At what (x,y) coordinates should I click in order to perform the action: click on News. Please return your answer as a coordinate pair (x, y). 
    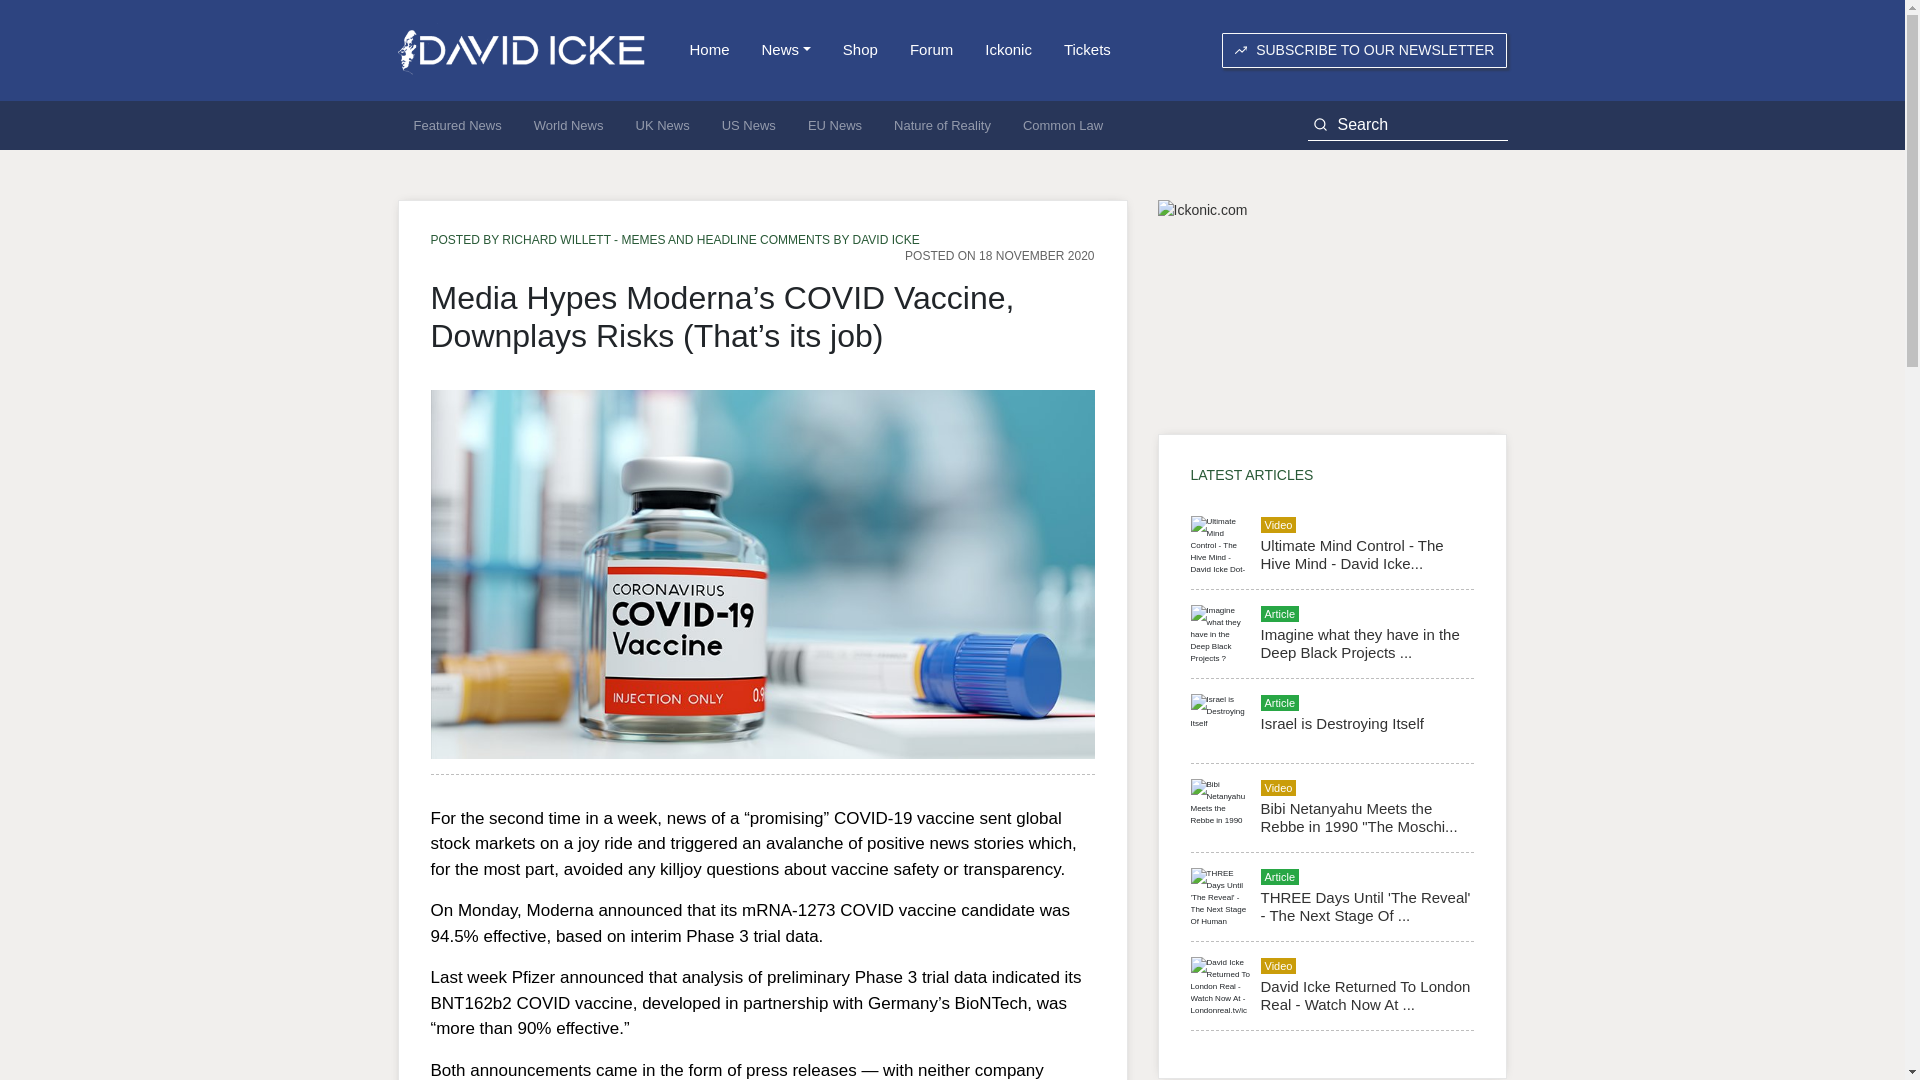
    Looking at the image, I should click on (786, 50).